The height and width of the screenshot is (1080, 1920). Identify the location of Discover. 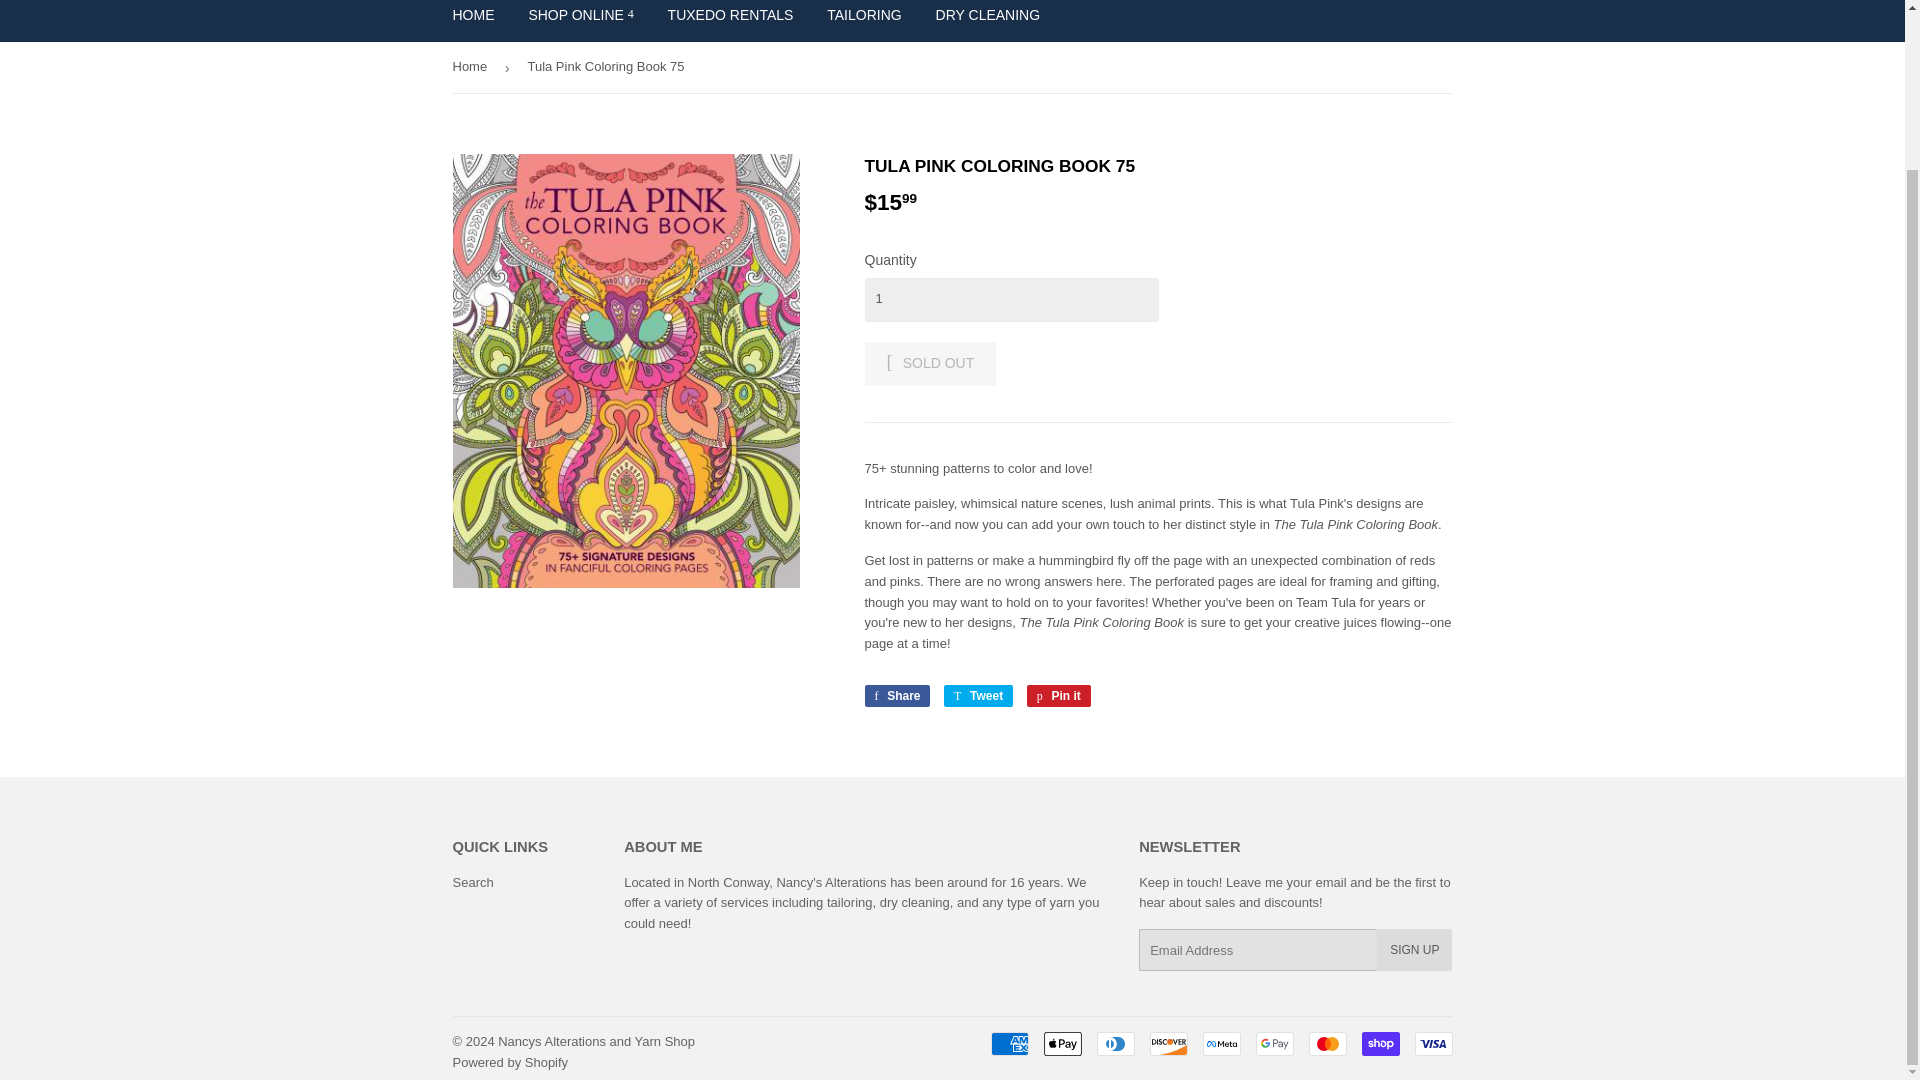
(1169, 1044).